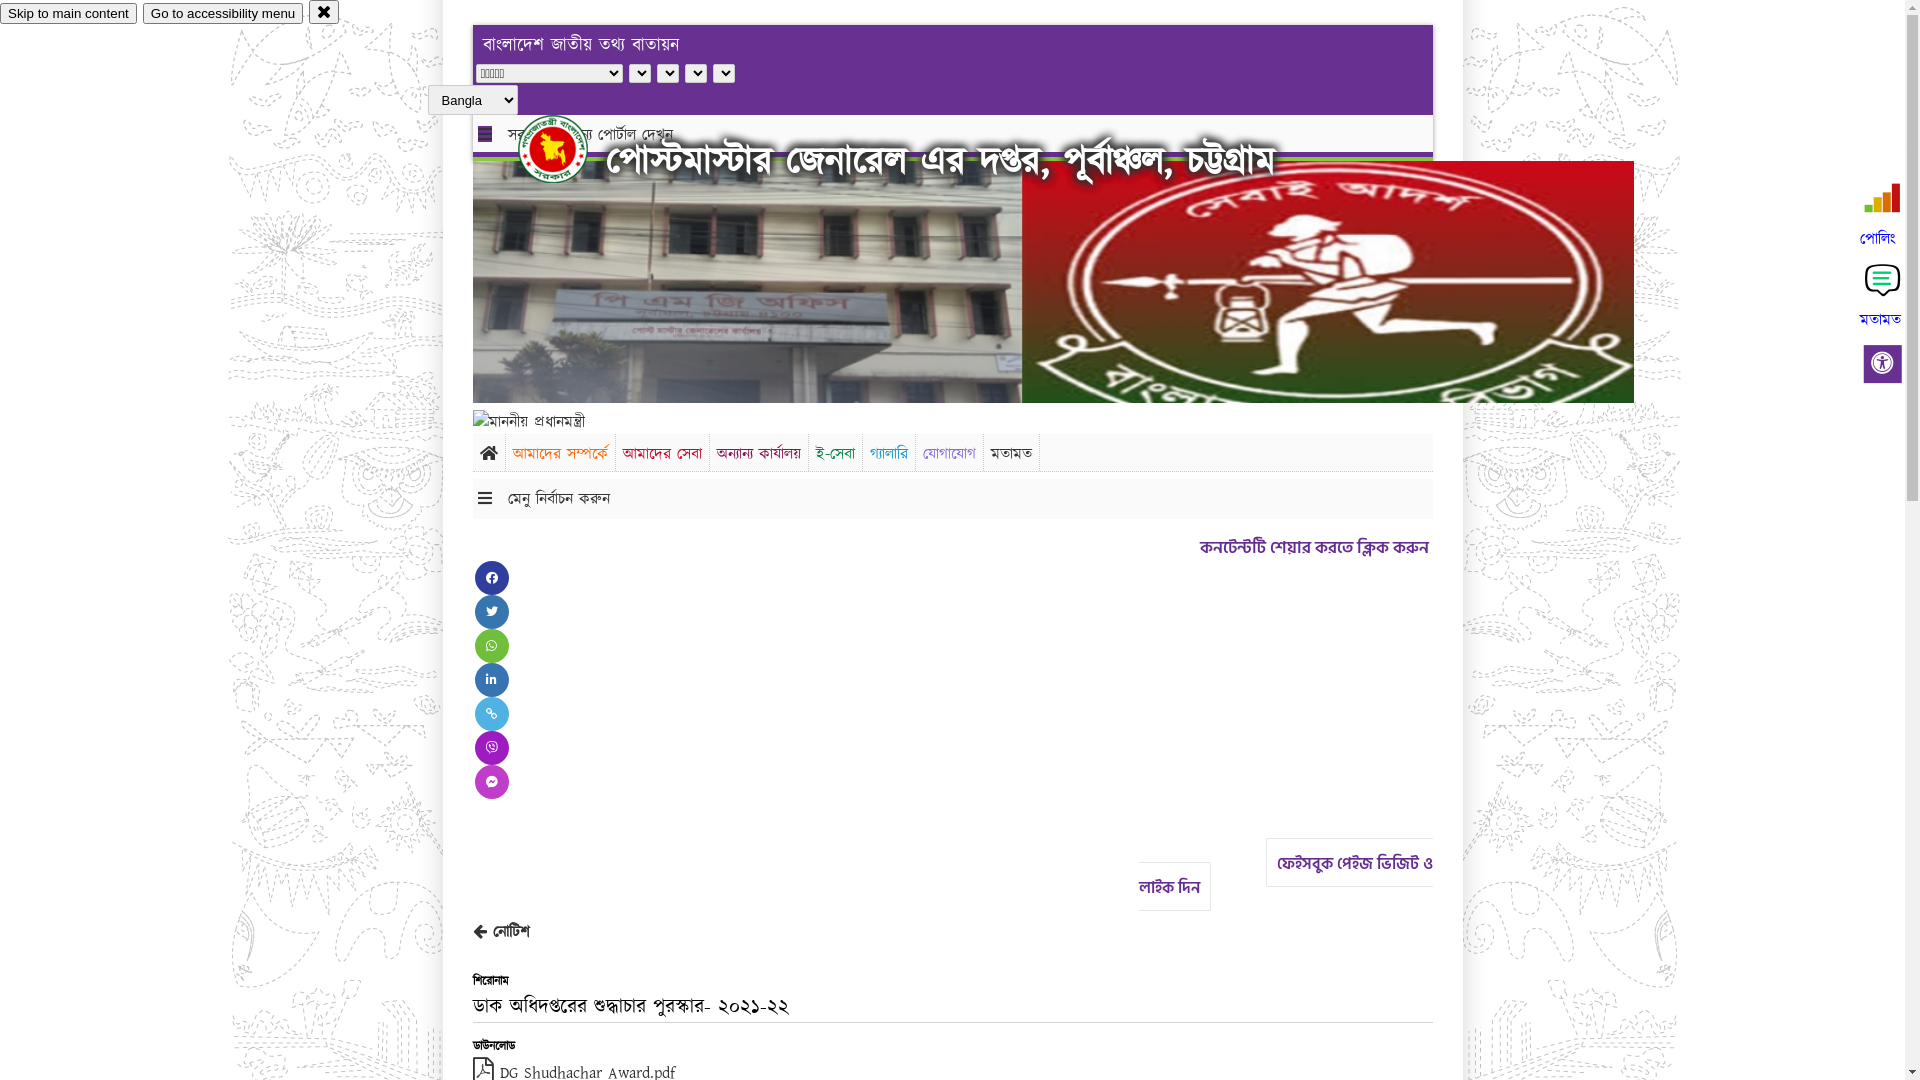 Image resolution: width=1920 pixels, height=1080 pixels. I want to click on Skip to main content, so click(68, 14).